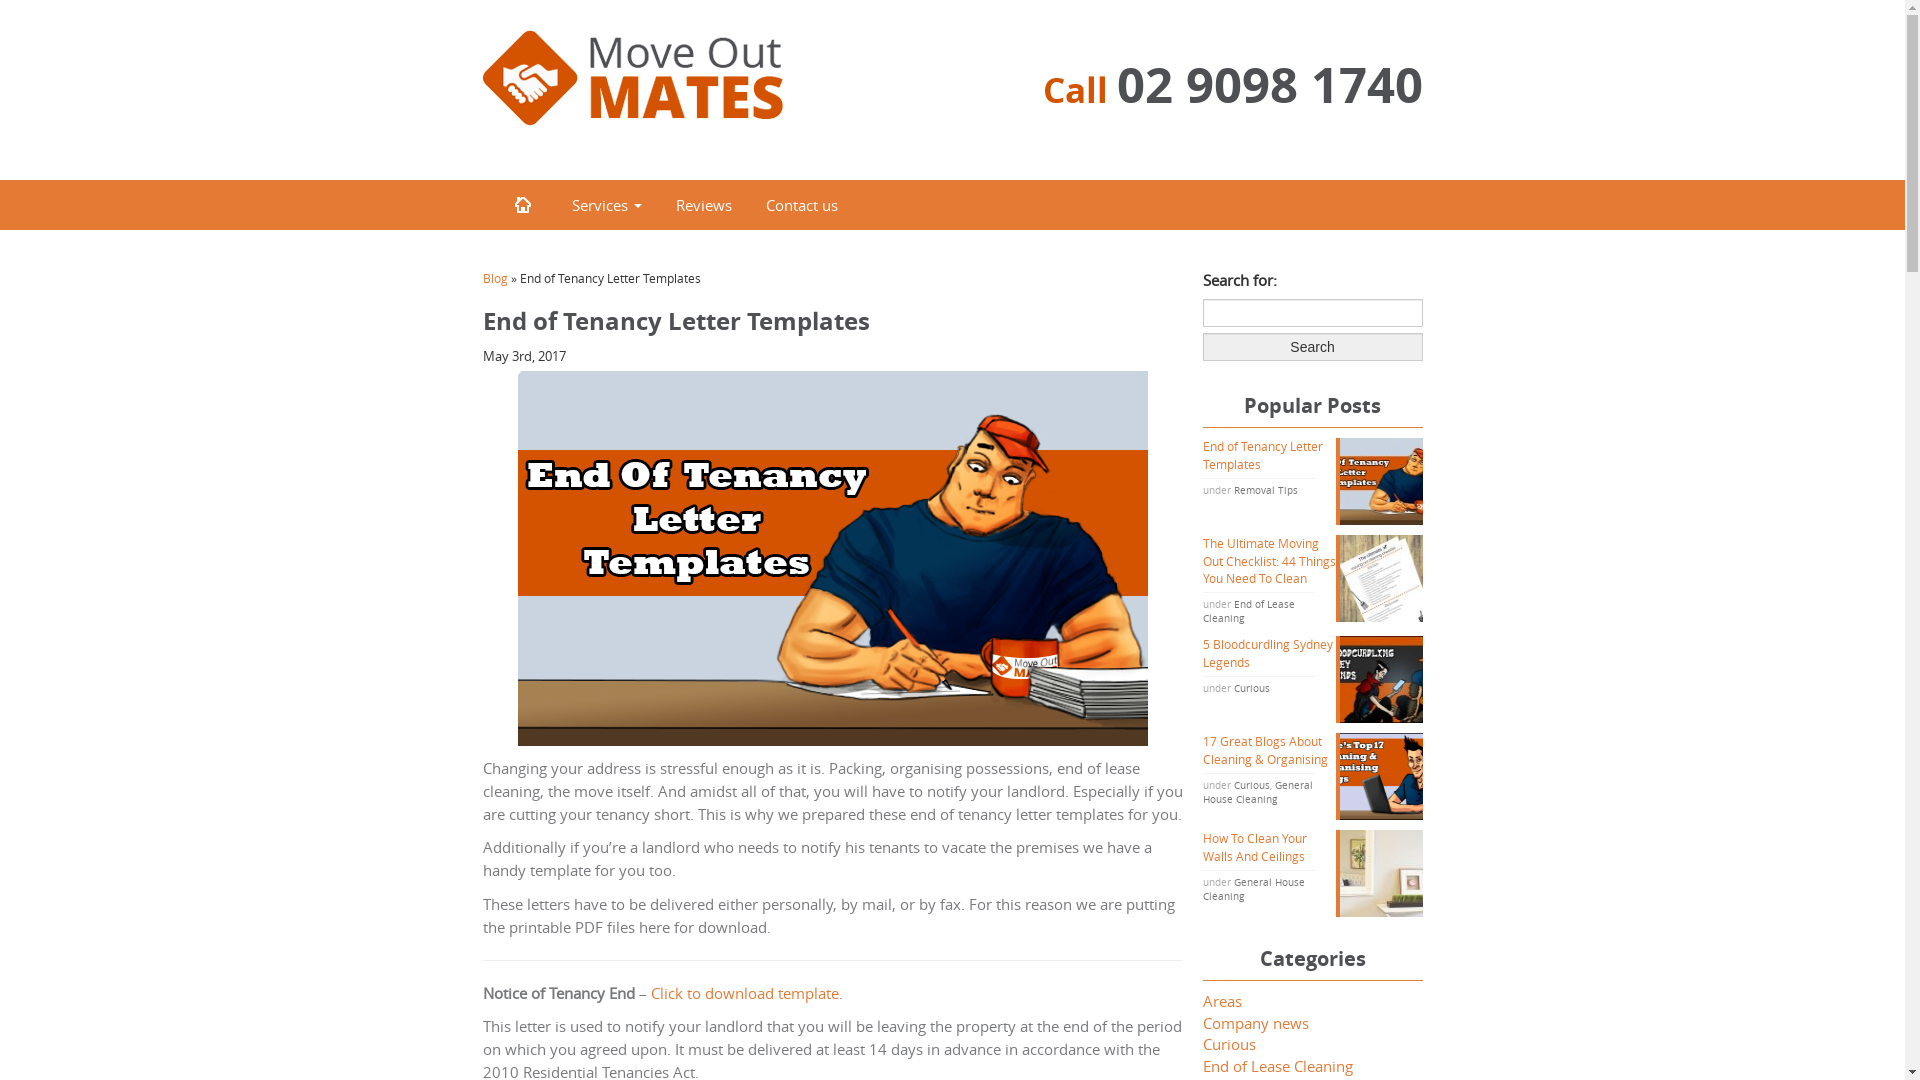 The image size is (1920, 1080). What do you see at coordinates (1228, 1044) in the screenshot?
I see `Curious` at bounding box center [1228, 1044].